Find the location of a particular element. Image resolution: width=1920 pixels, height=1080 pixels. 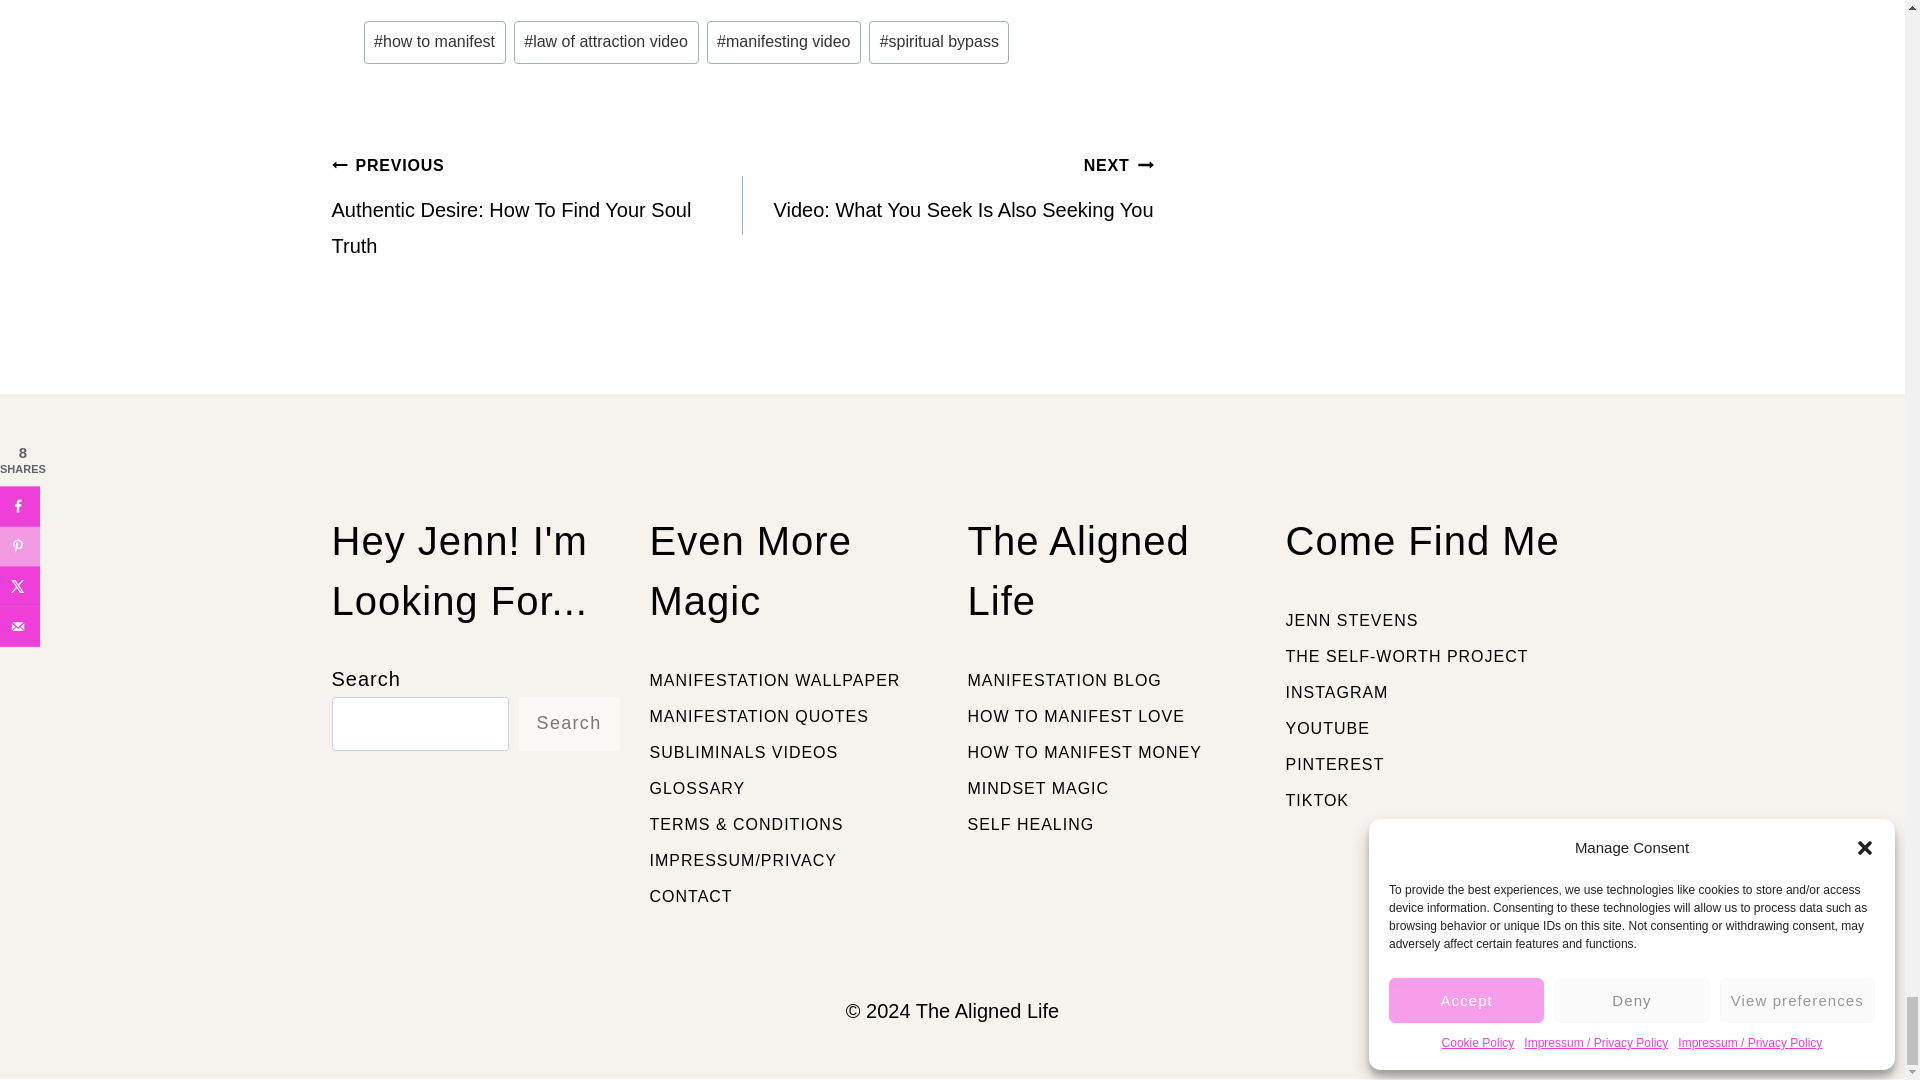

manifesting video is located at coordinates (783, 42).